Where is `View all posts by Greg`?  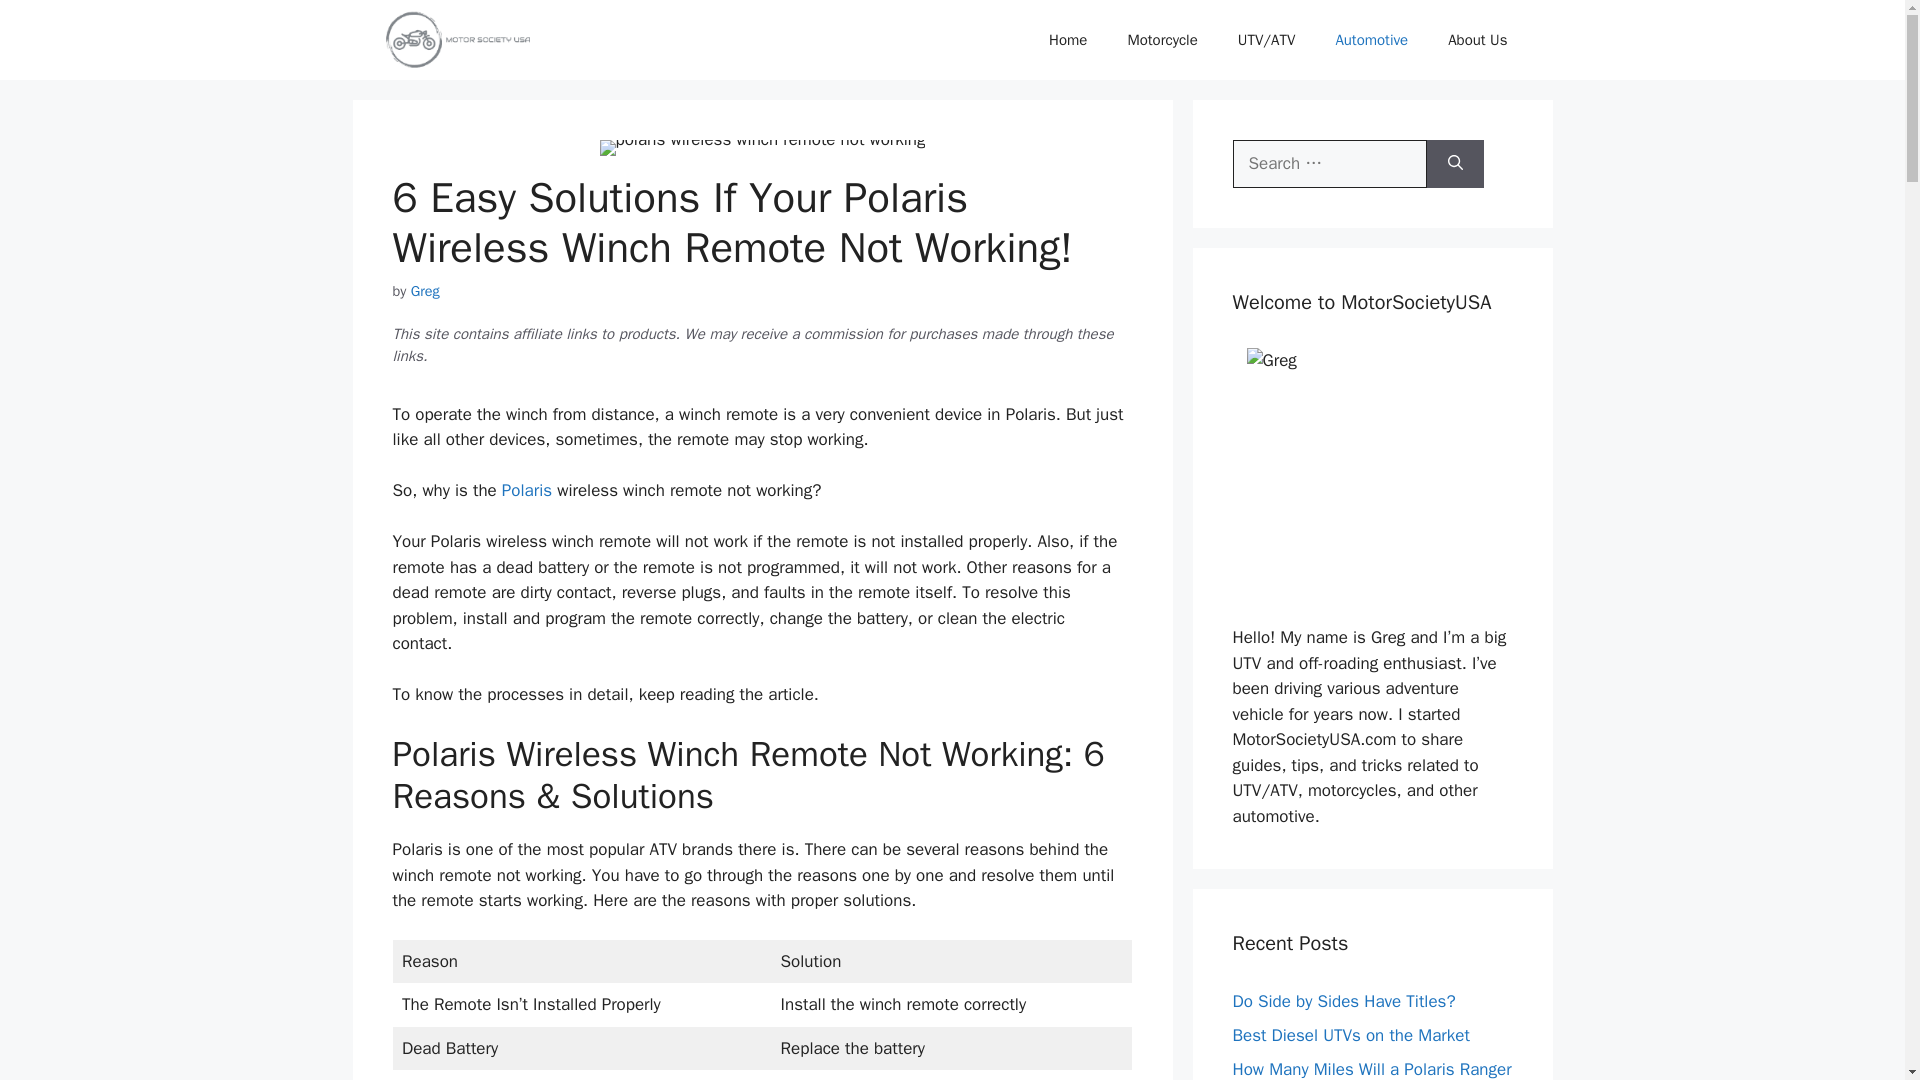
View all posts by Greg is located at coordinates (424, 290).